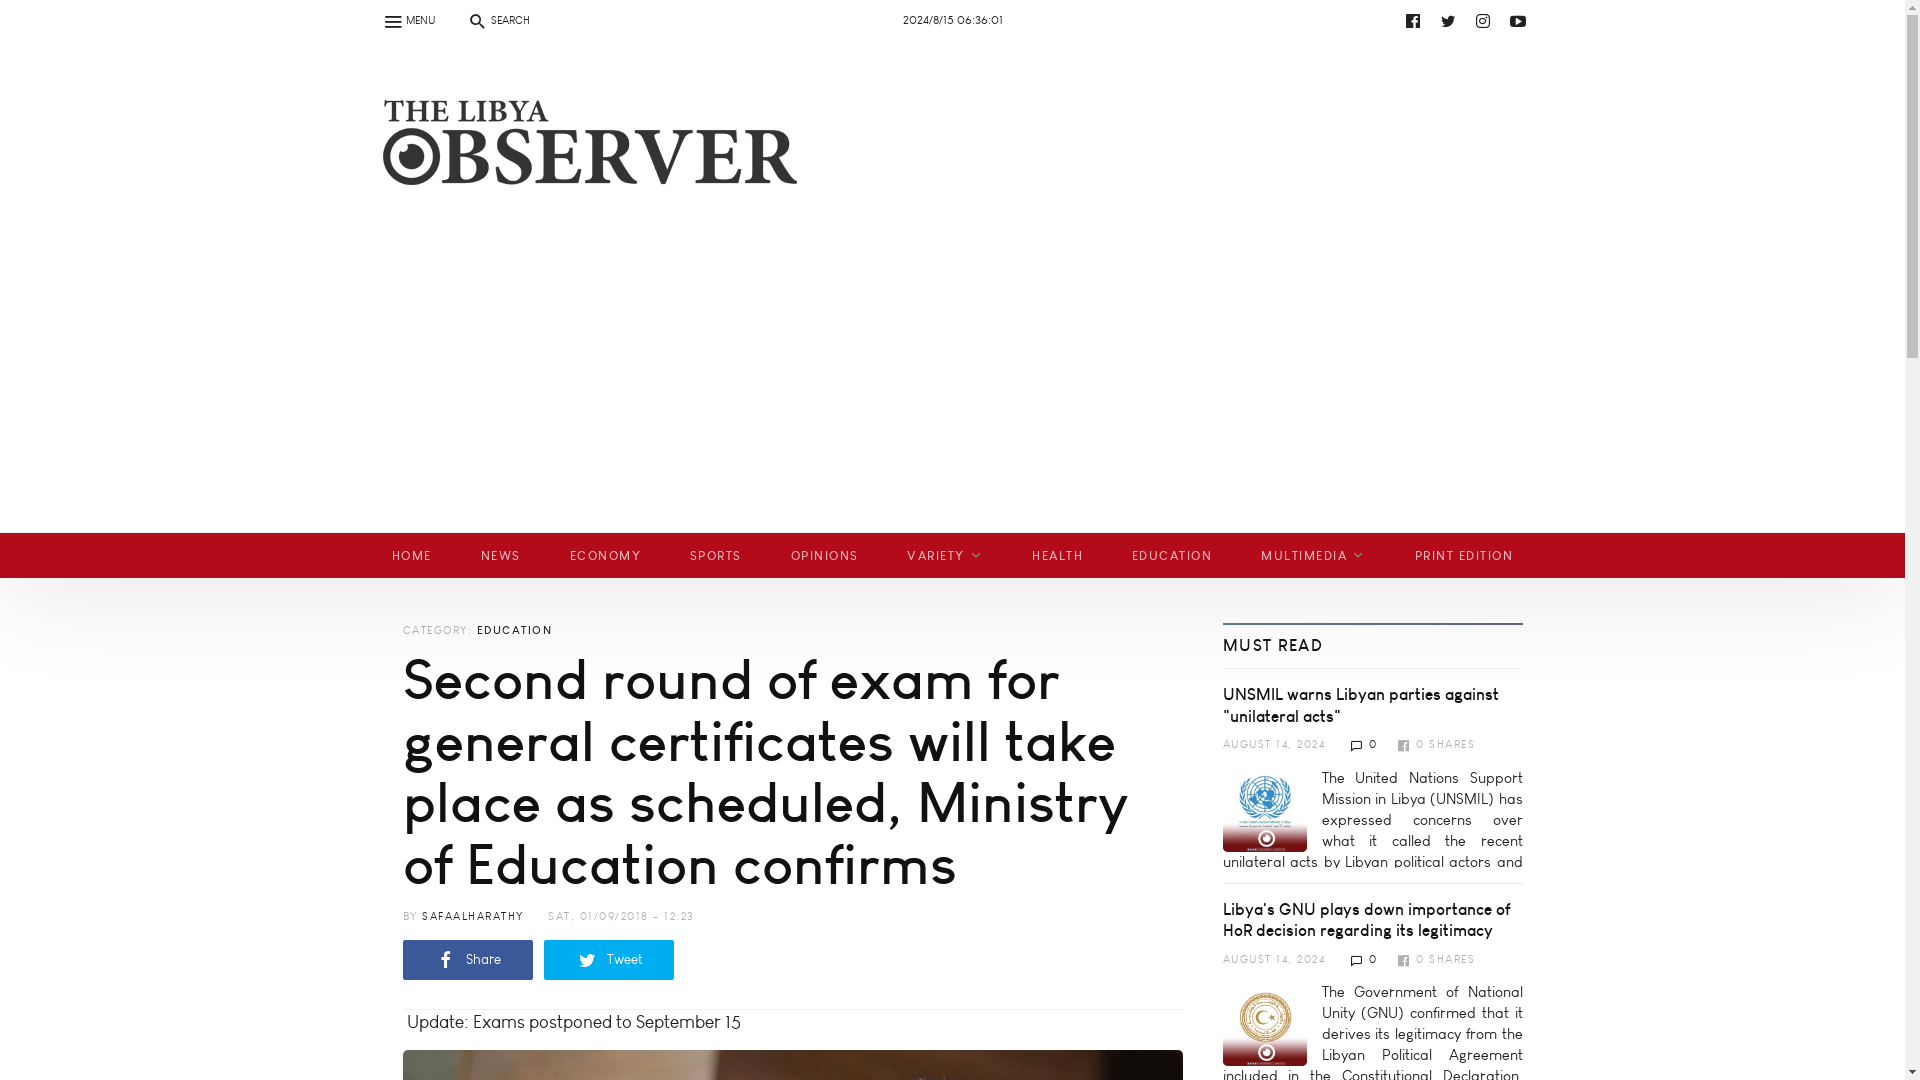  I want to click on NEWS, so click(500, 555).